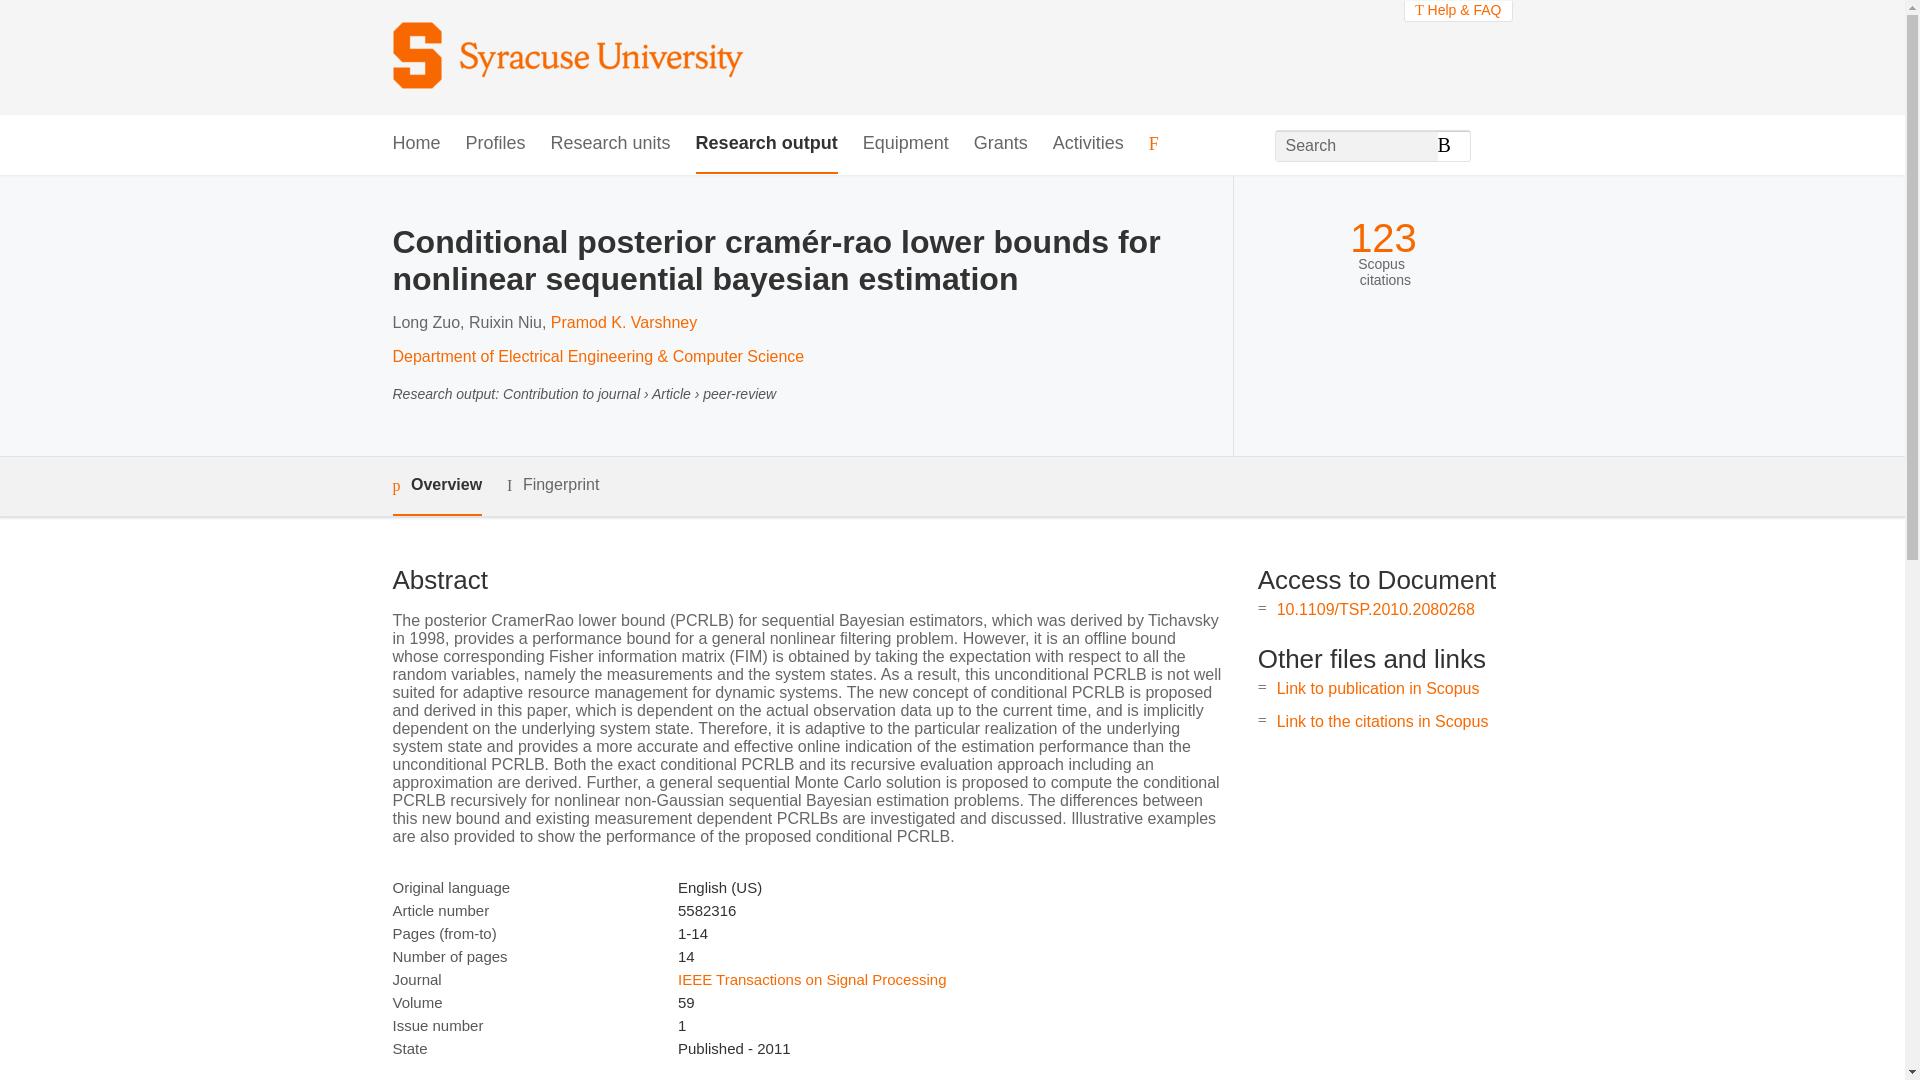 The width and height of the screenshot is (1920, 1080). What do you see at coordinates (1088, 144) in the screenshot?
I see `Activities` at bounding box center [1088, 144].